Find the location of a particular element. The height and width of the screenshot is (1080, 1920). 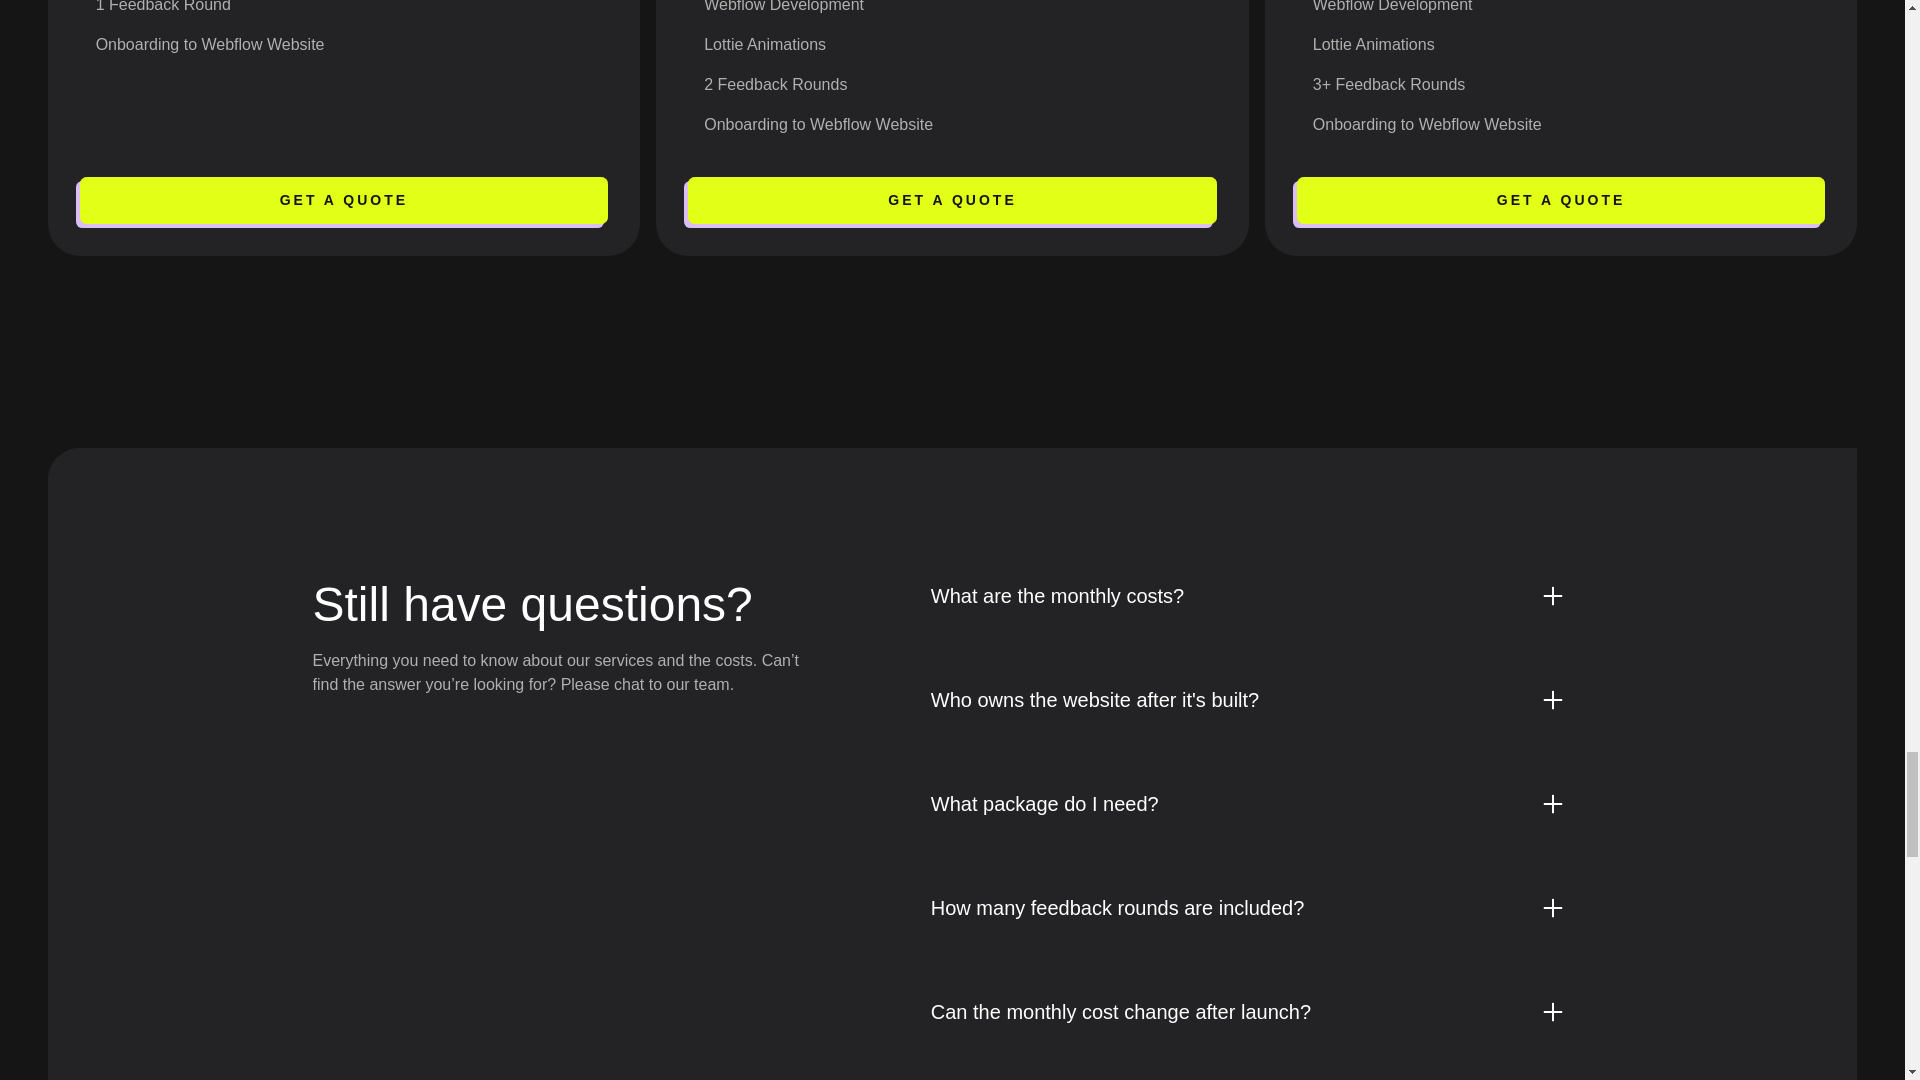

GET A QUOTE is located at coordinates (952, 200).